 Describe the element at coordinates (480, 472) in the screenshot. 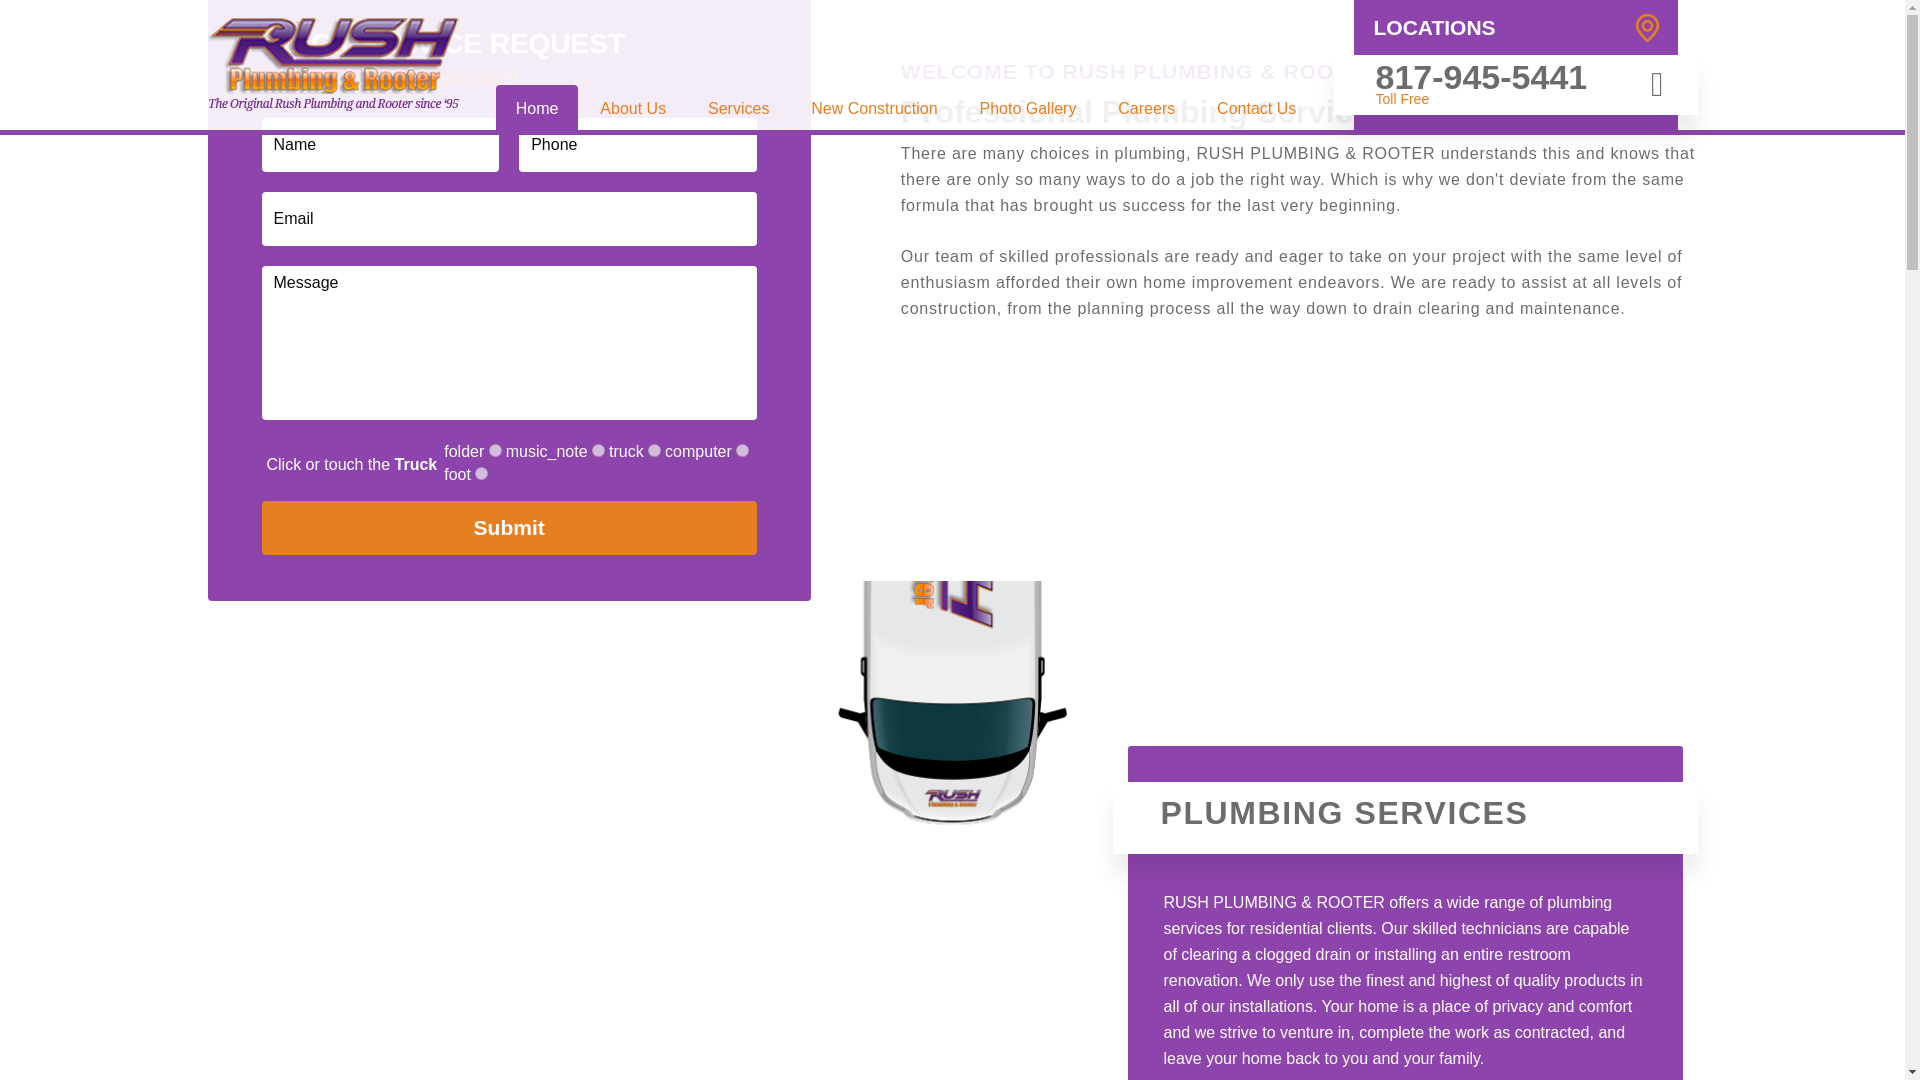

I see `1412985381` at that location.